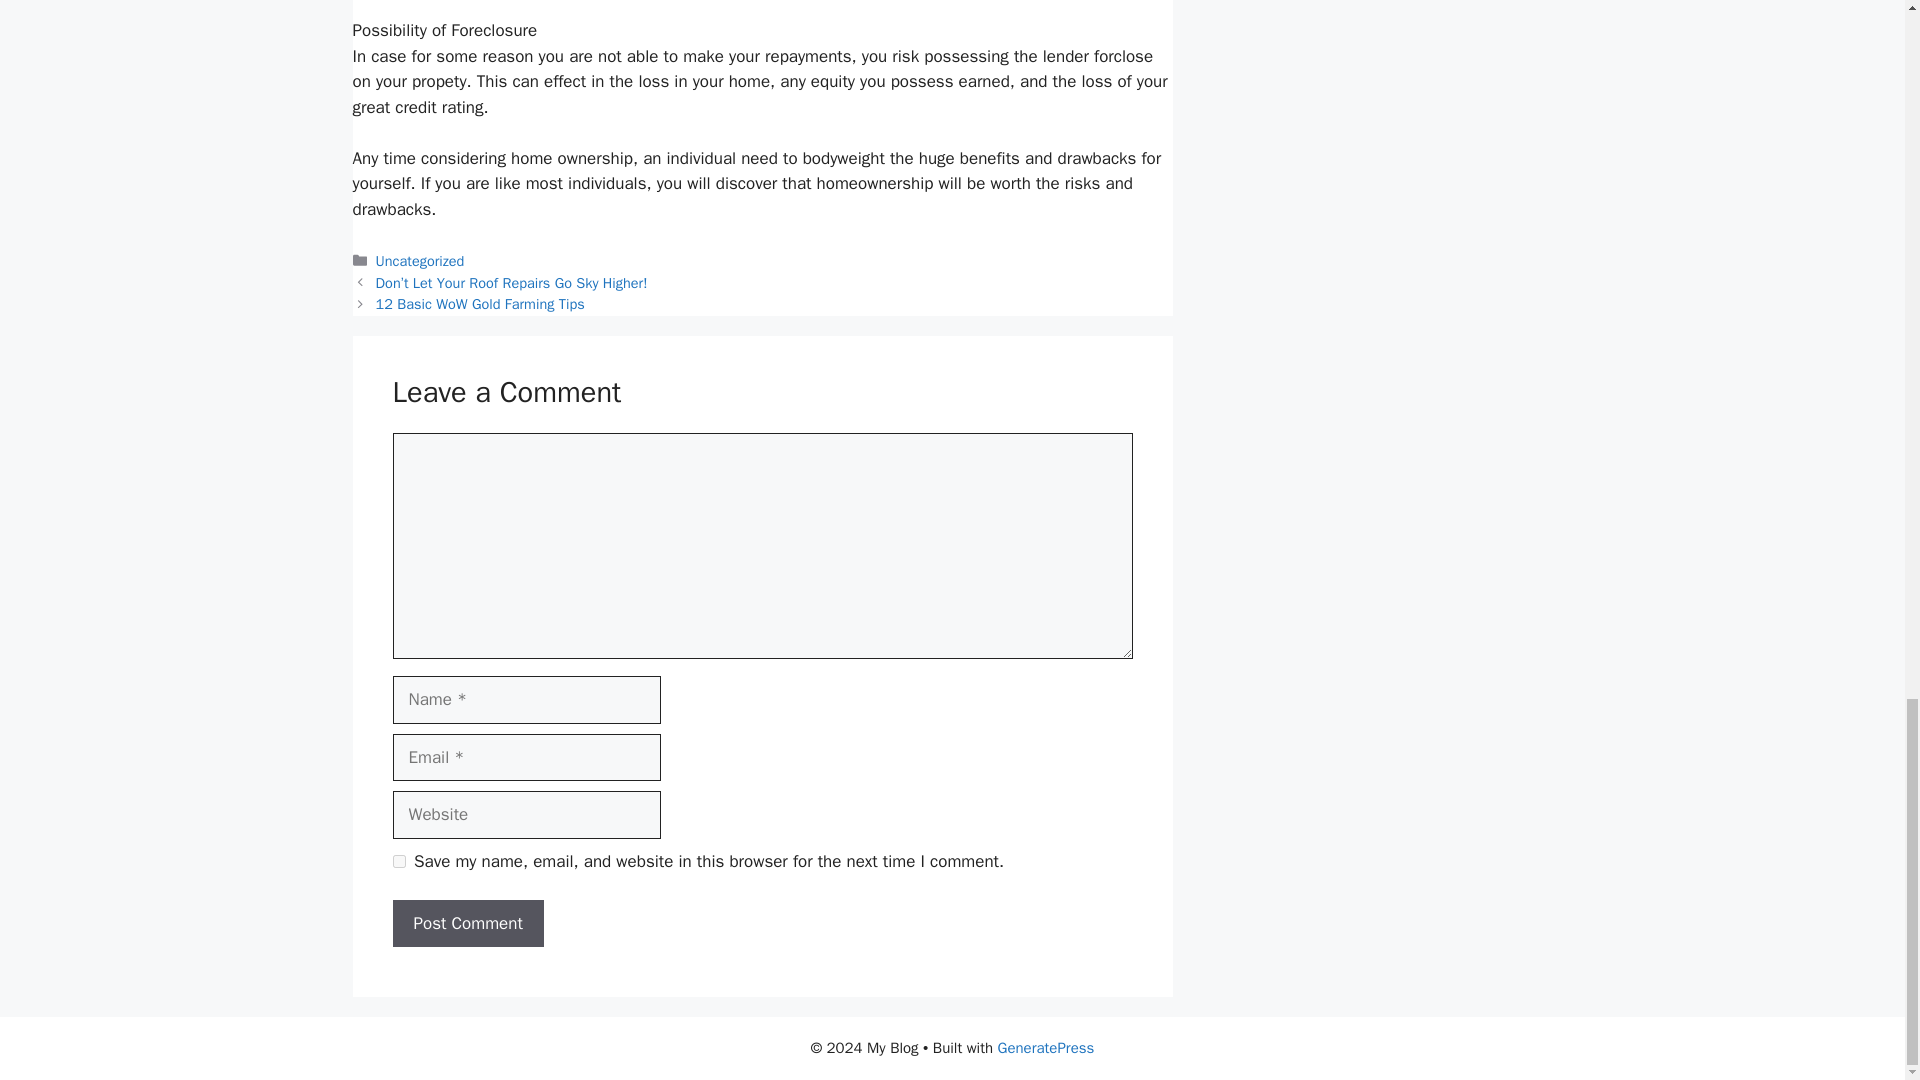 The width and height of the screenshot is (1920, 1080). Describe the element at coordinates (420, 260) in the screenshot. I see `Uncategorized` at that location.